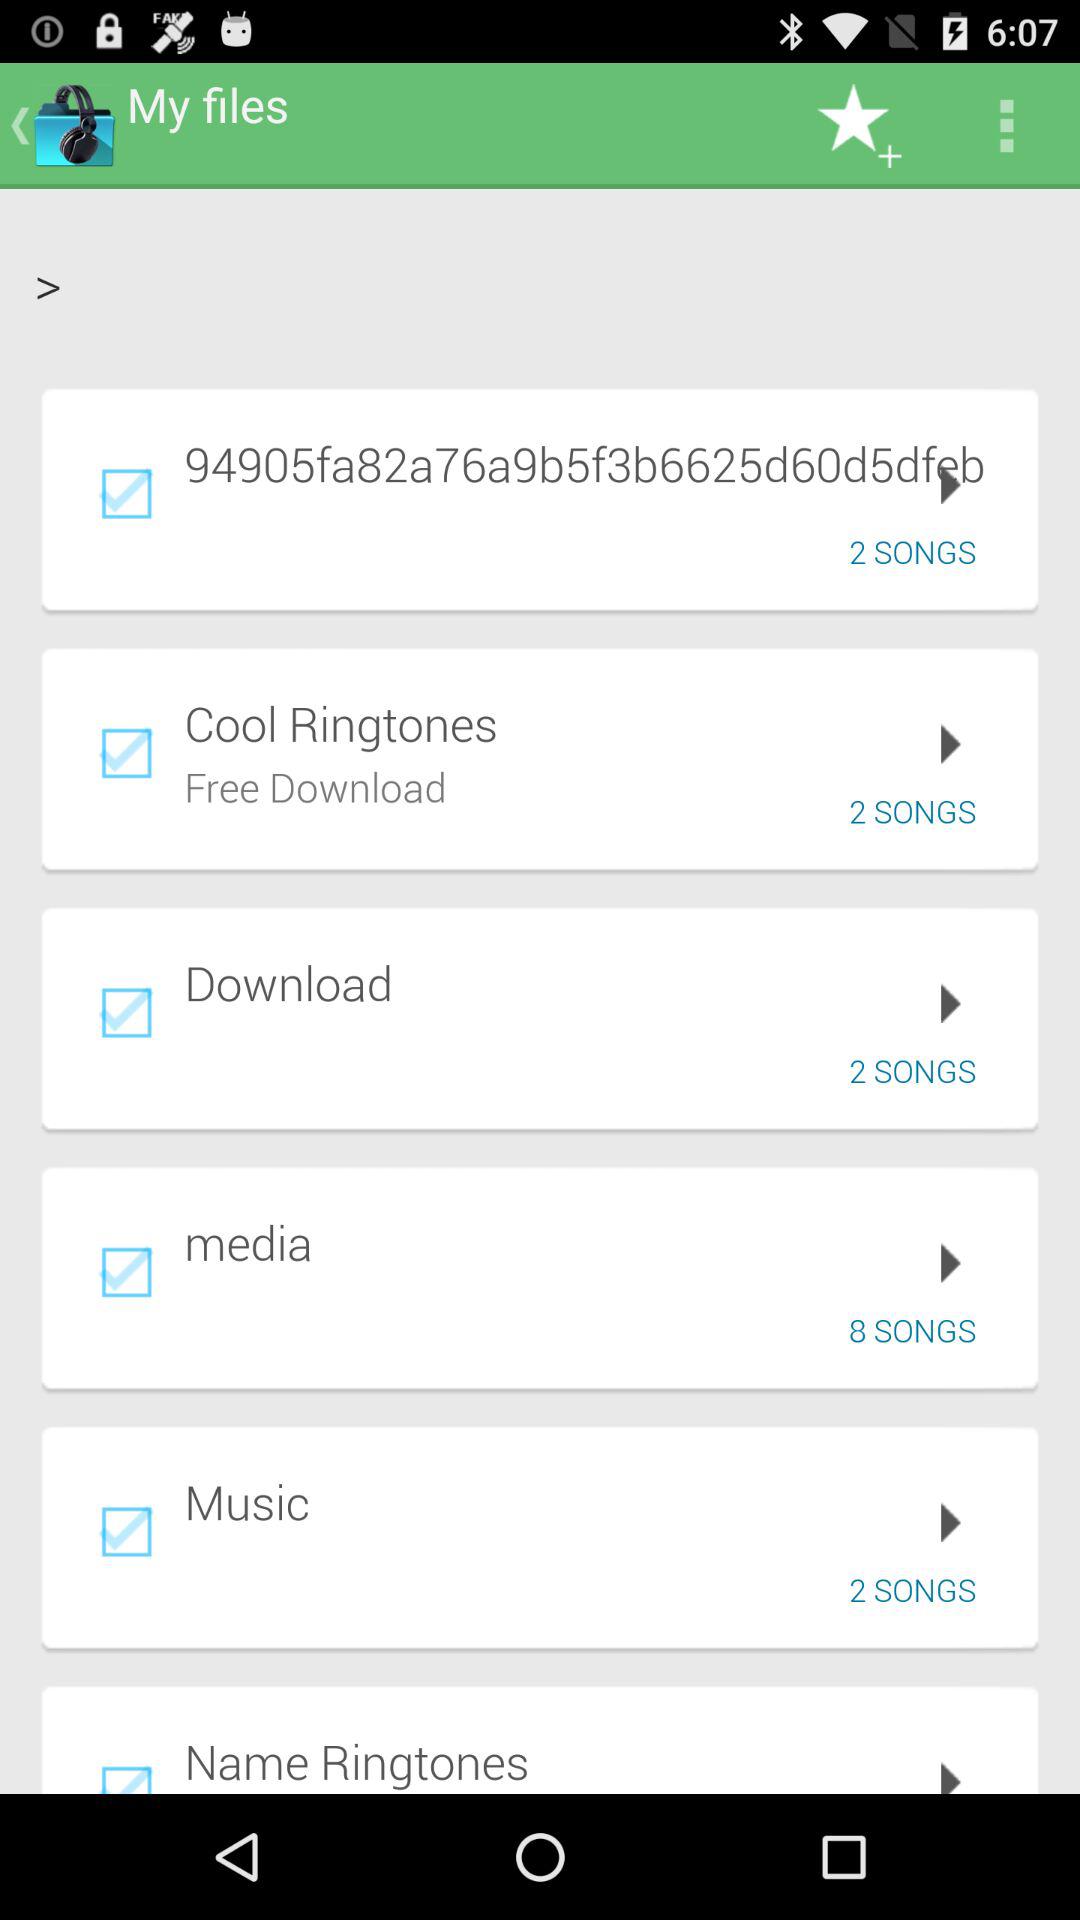 The height and width of the screenshot is (1920, 1080). What do you see at coordinates (597, 723) in the screenshot?
I see `tap cool ringtones icon` at bounding box center [597, 723].